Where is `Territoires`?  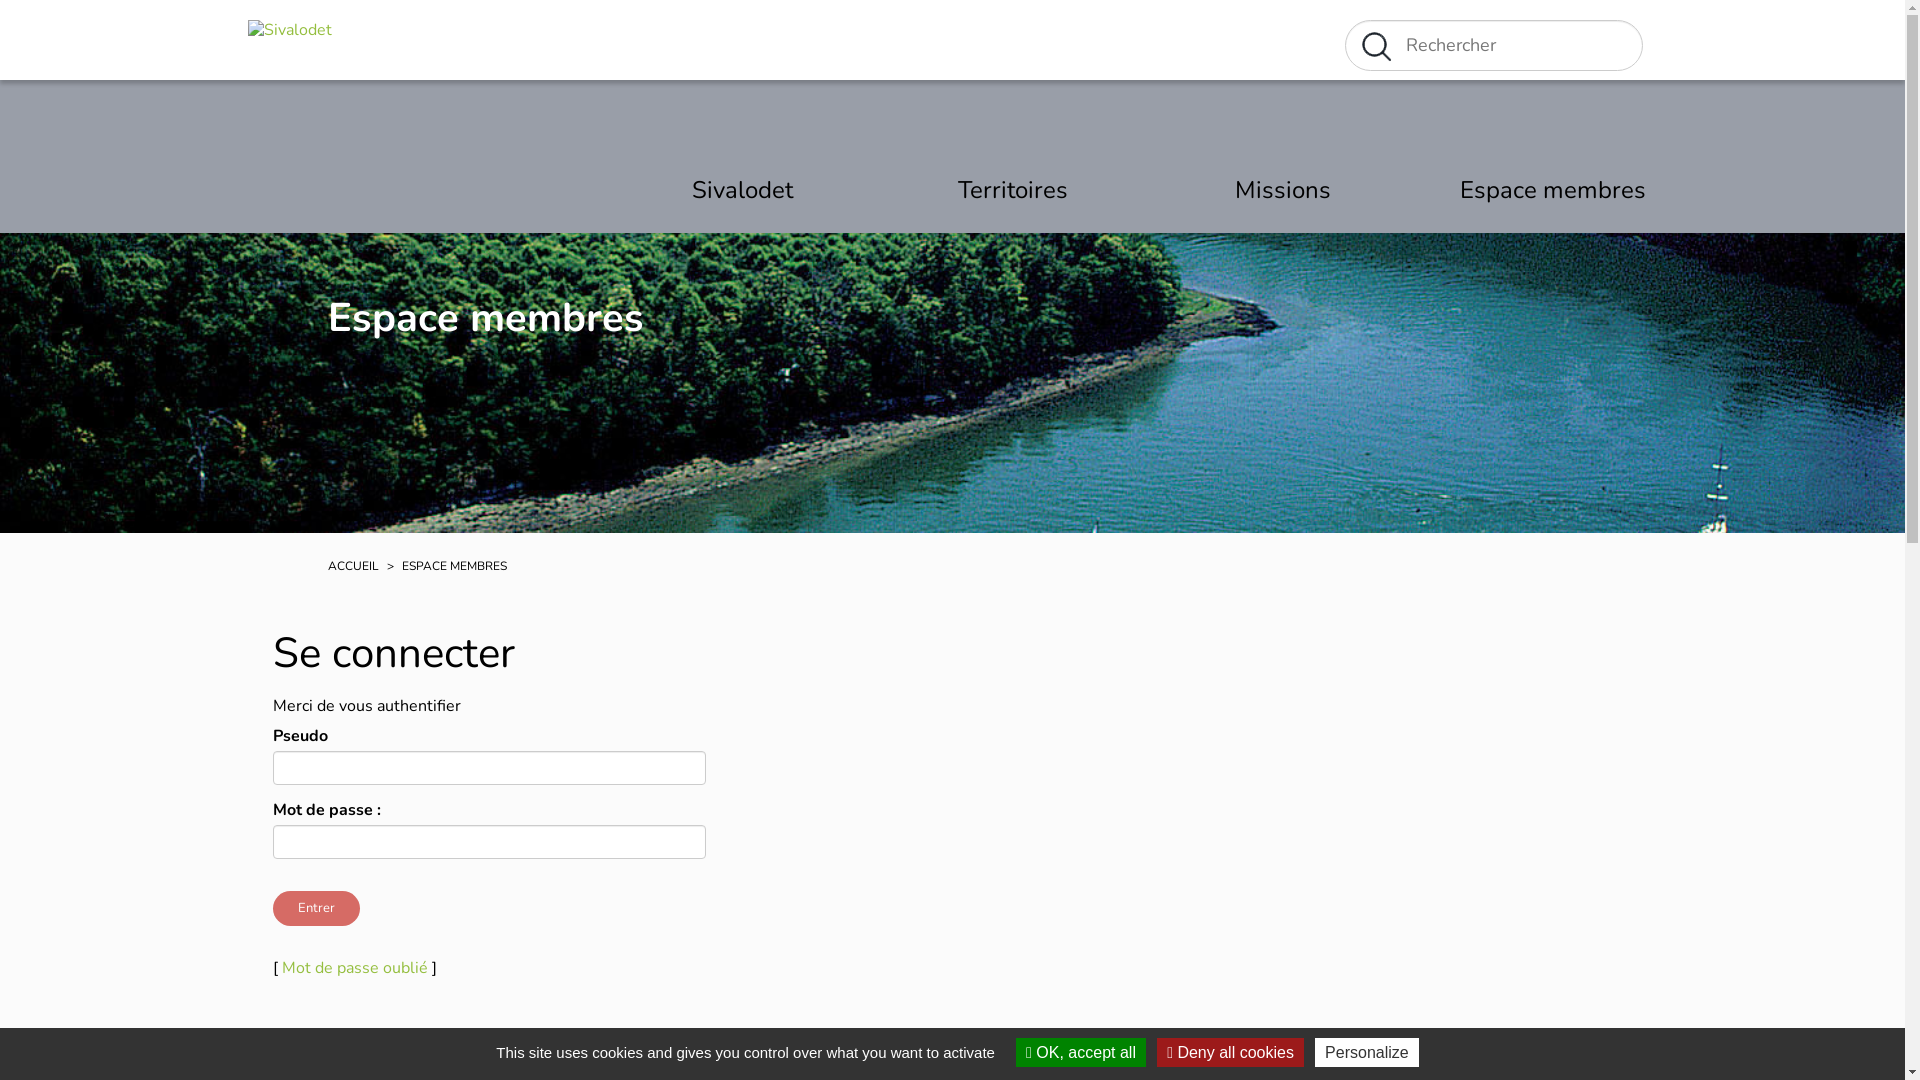 Territoires is located at coordinates (1013, 190).